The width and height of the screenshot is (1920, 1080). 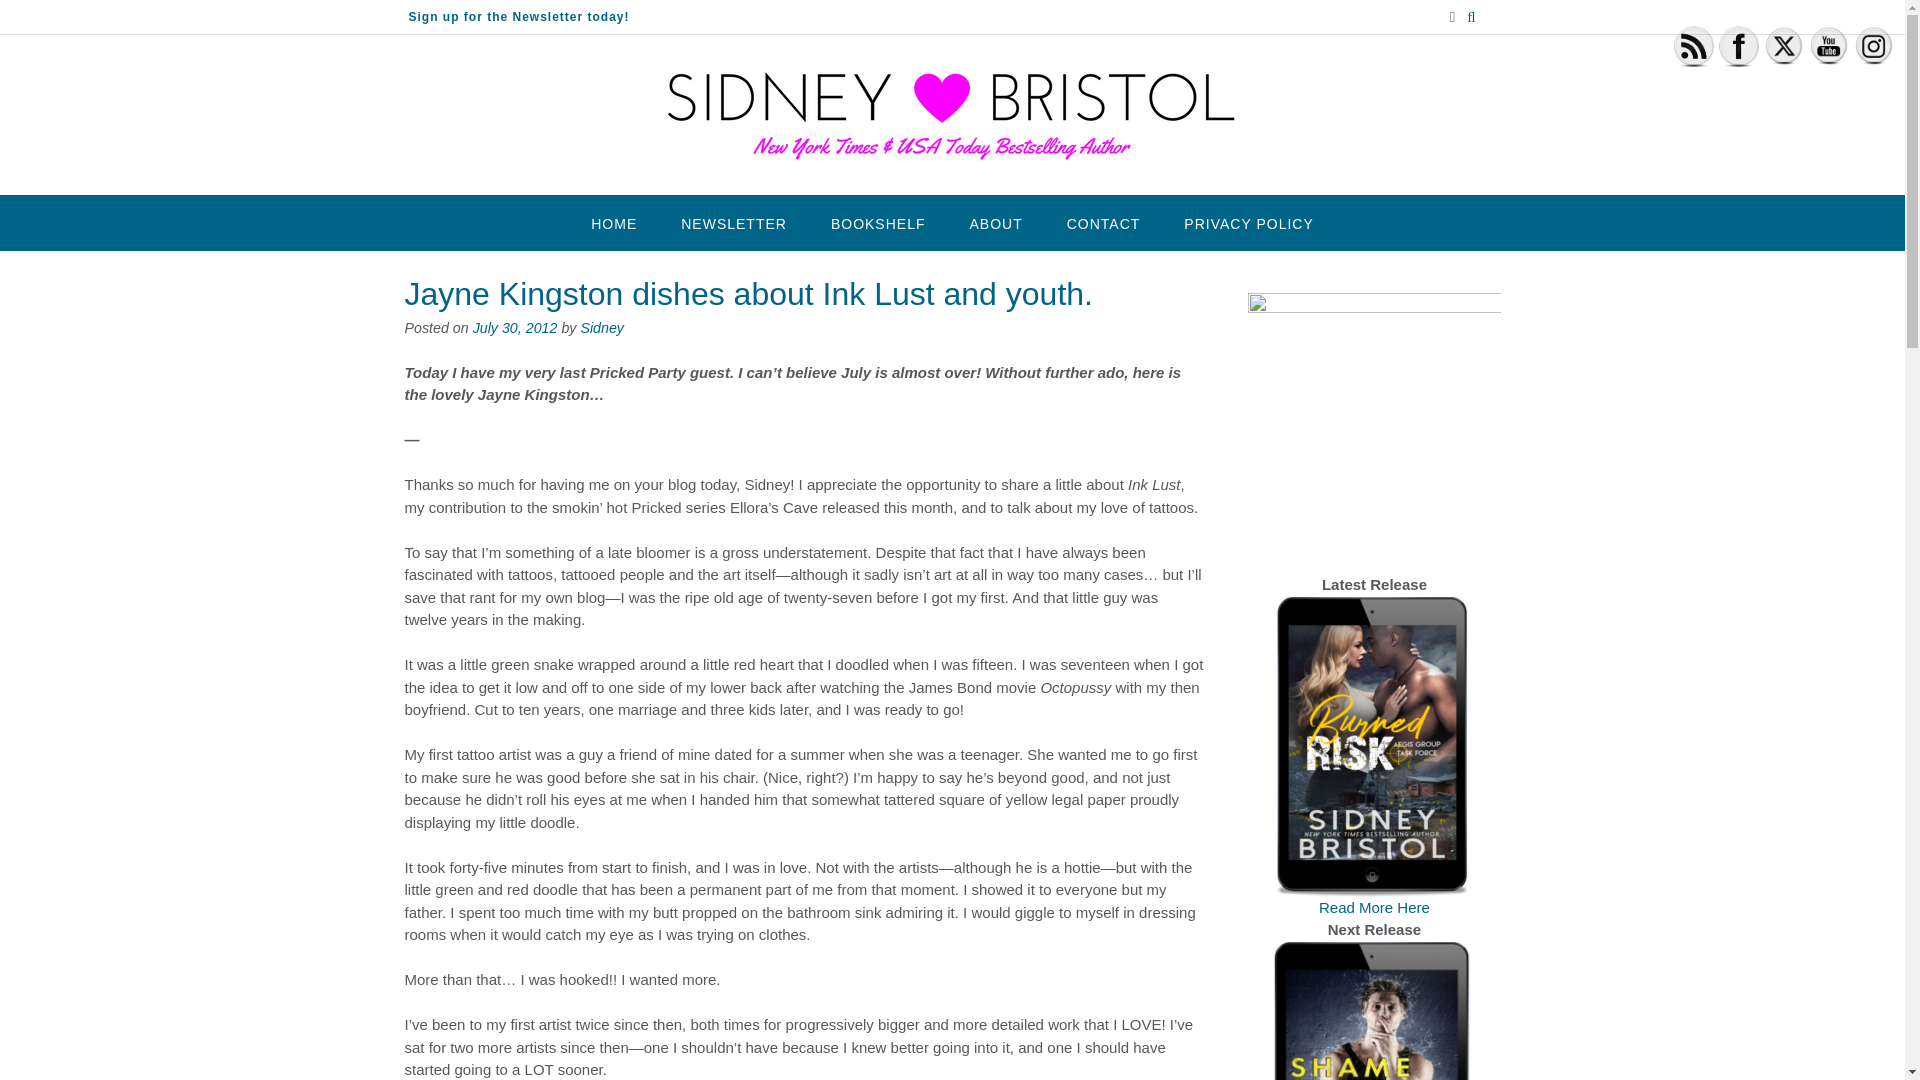 I want to click on NEWSLETTER, so click(x=733, y=222).